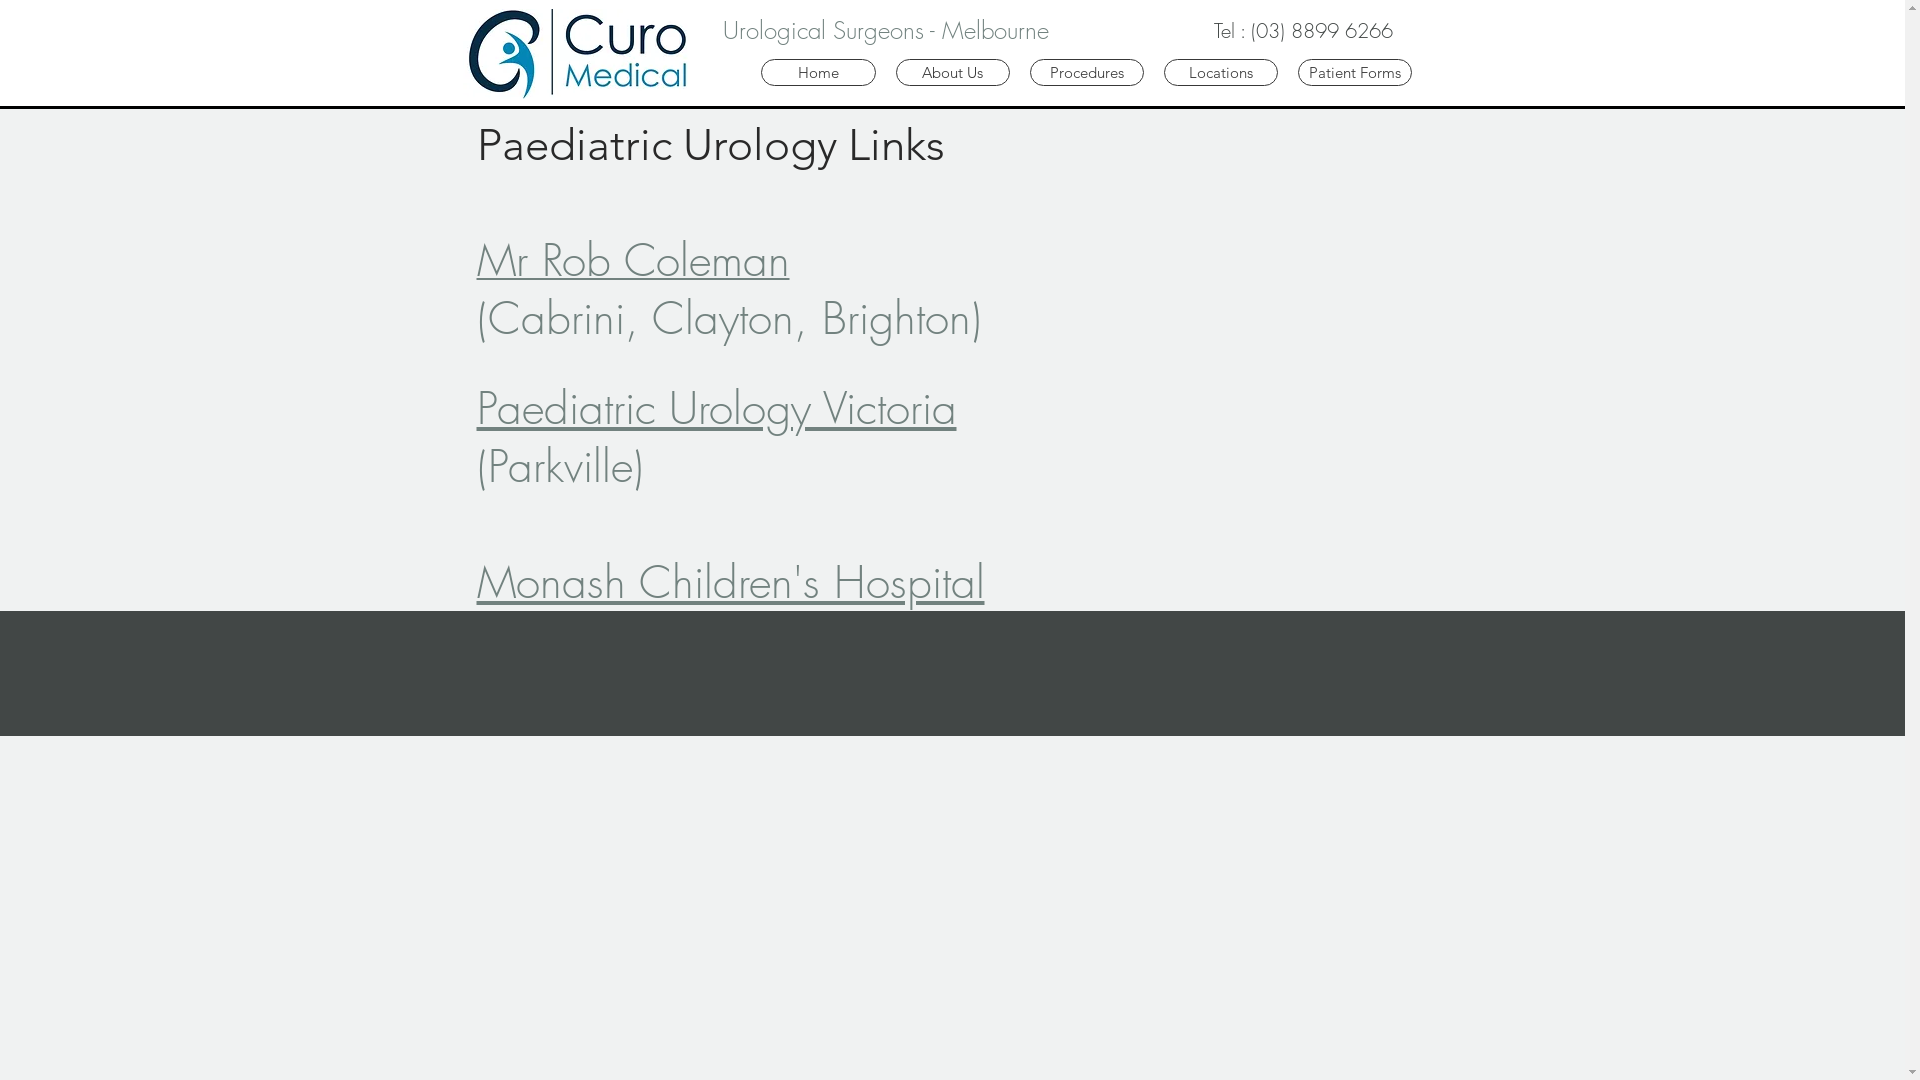 This screenshot has height=1080, width=1920. I want to click on Locations, so click(1221, 72).